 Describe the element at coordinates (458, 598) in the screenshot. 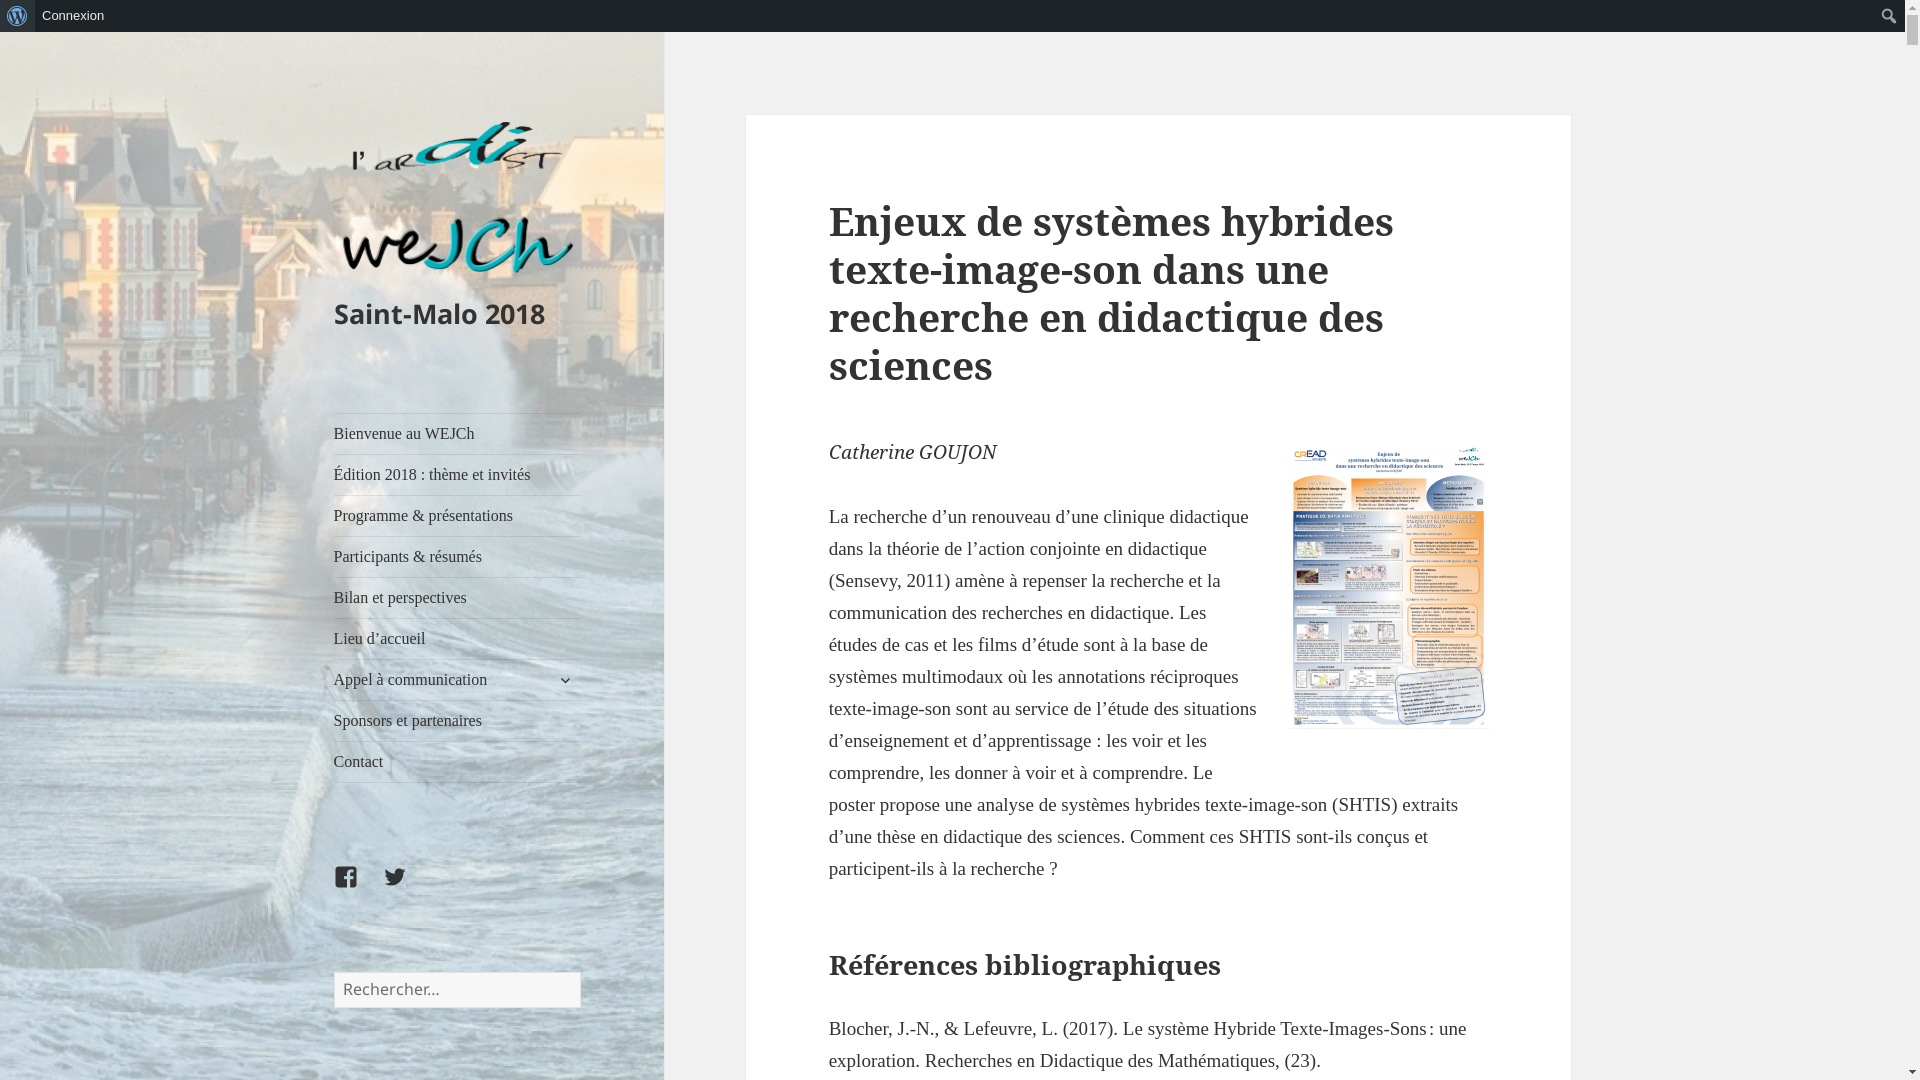

I see `Bilan et perspectives` at that location.